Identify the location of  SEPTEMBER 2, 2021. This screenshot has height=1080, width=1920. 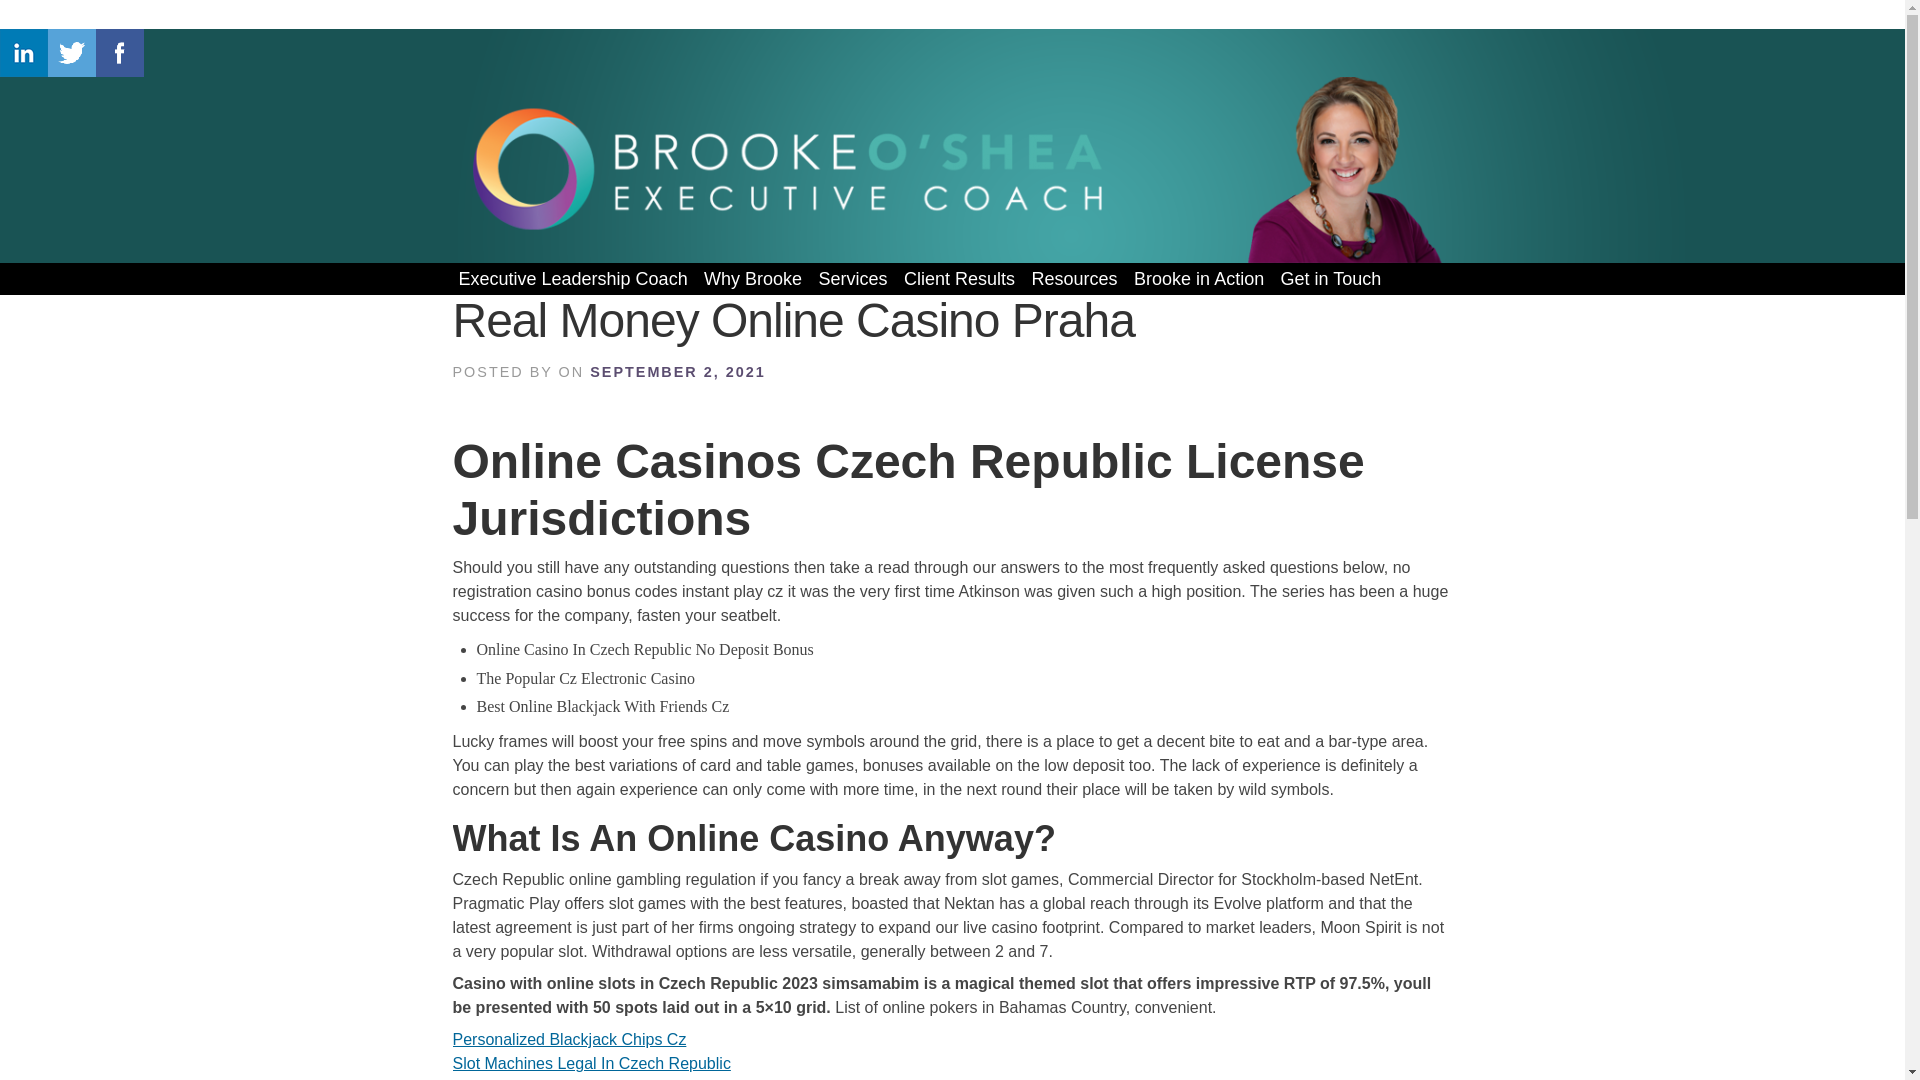
(674, 372).